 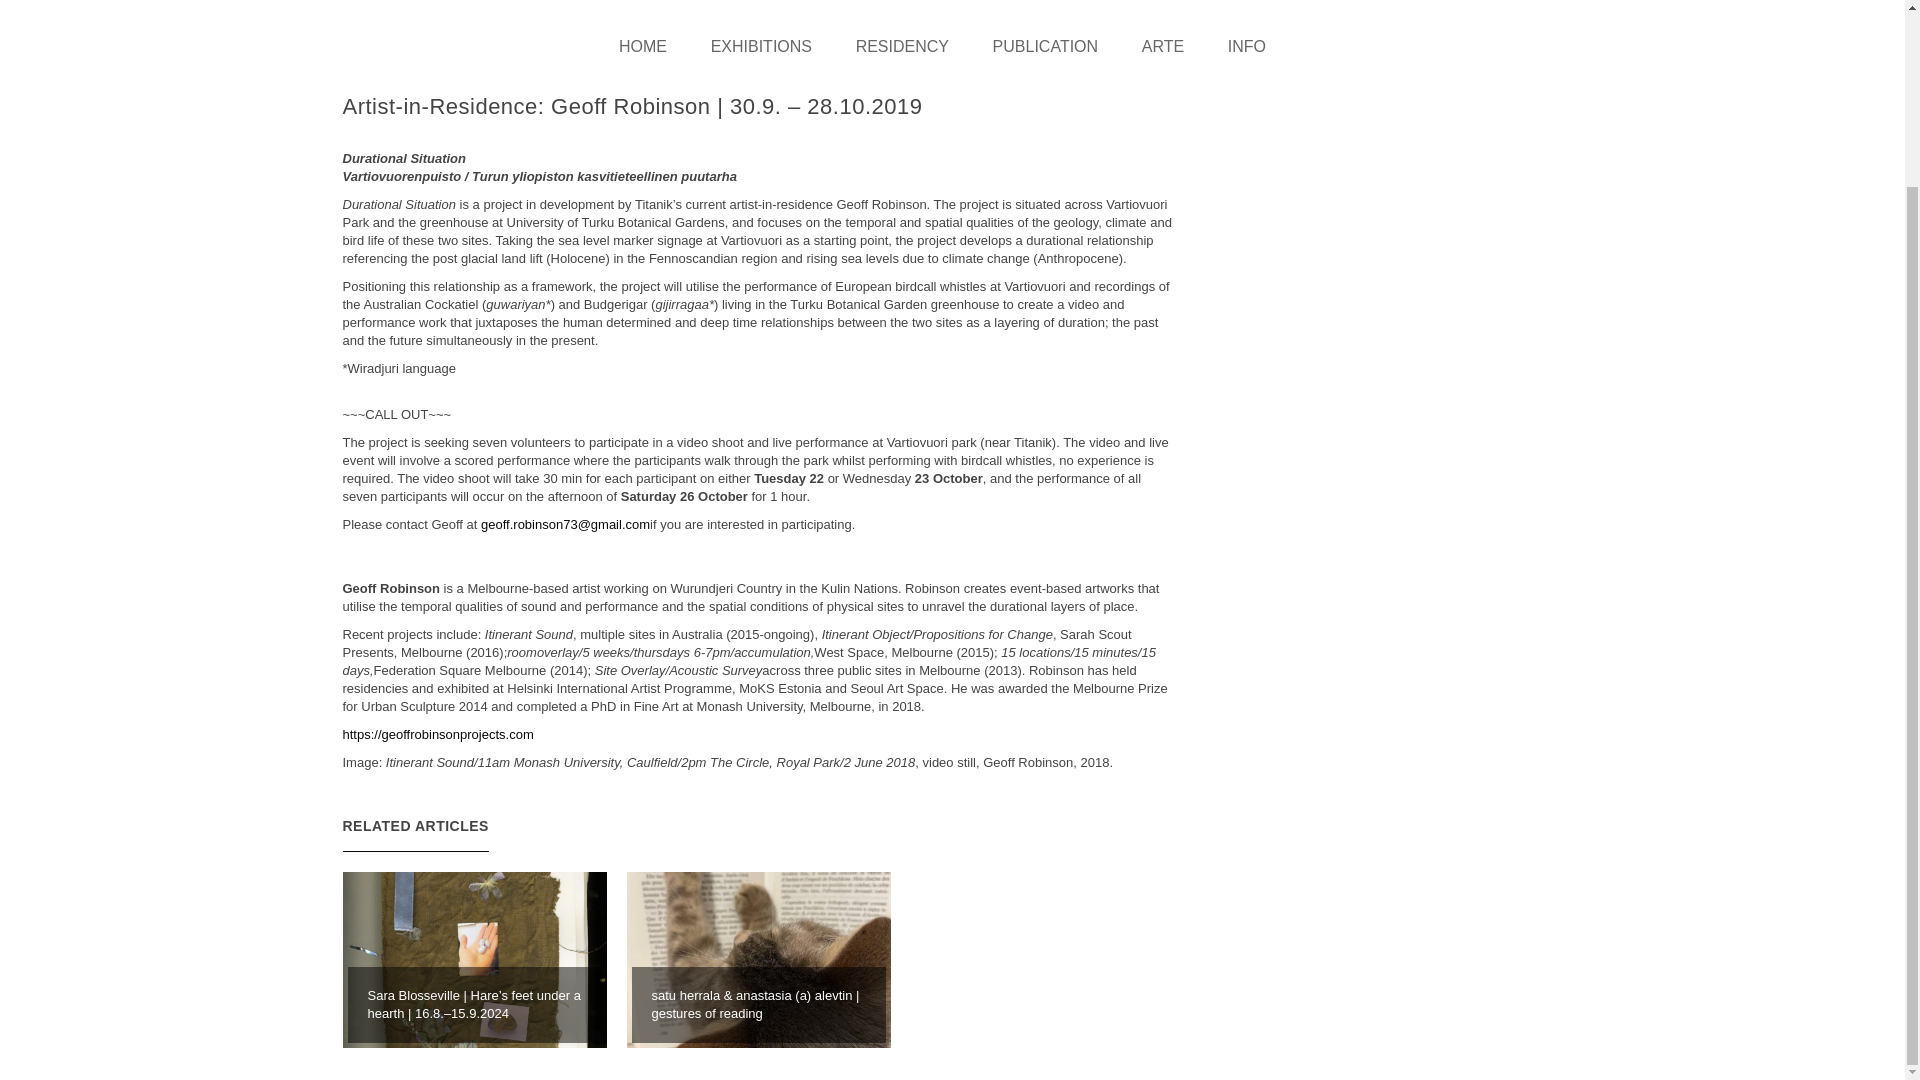 What do you see at coordinates (652, 46) in the screenshot?
I see `HOME` at bounding box center [652, 46].